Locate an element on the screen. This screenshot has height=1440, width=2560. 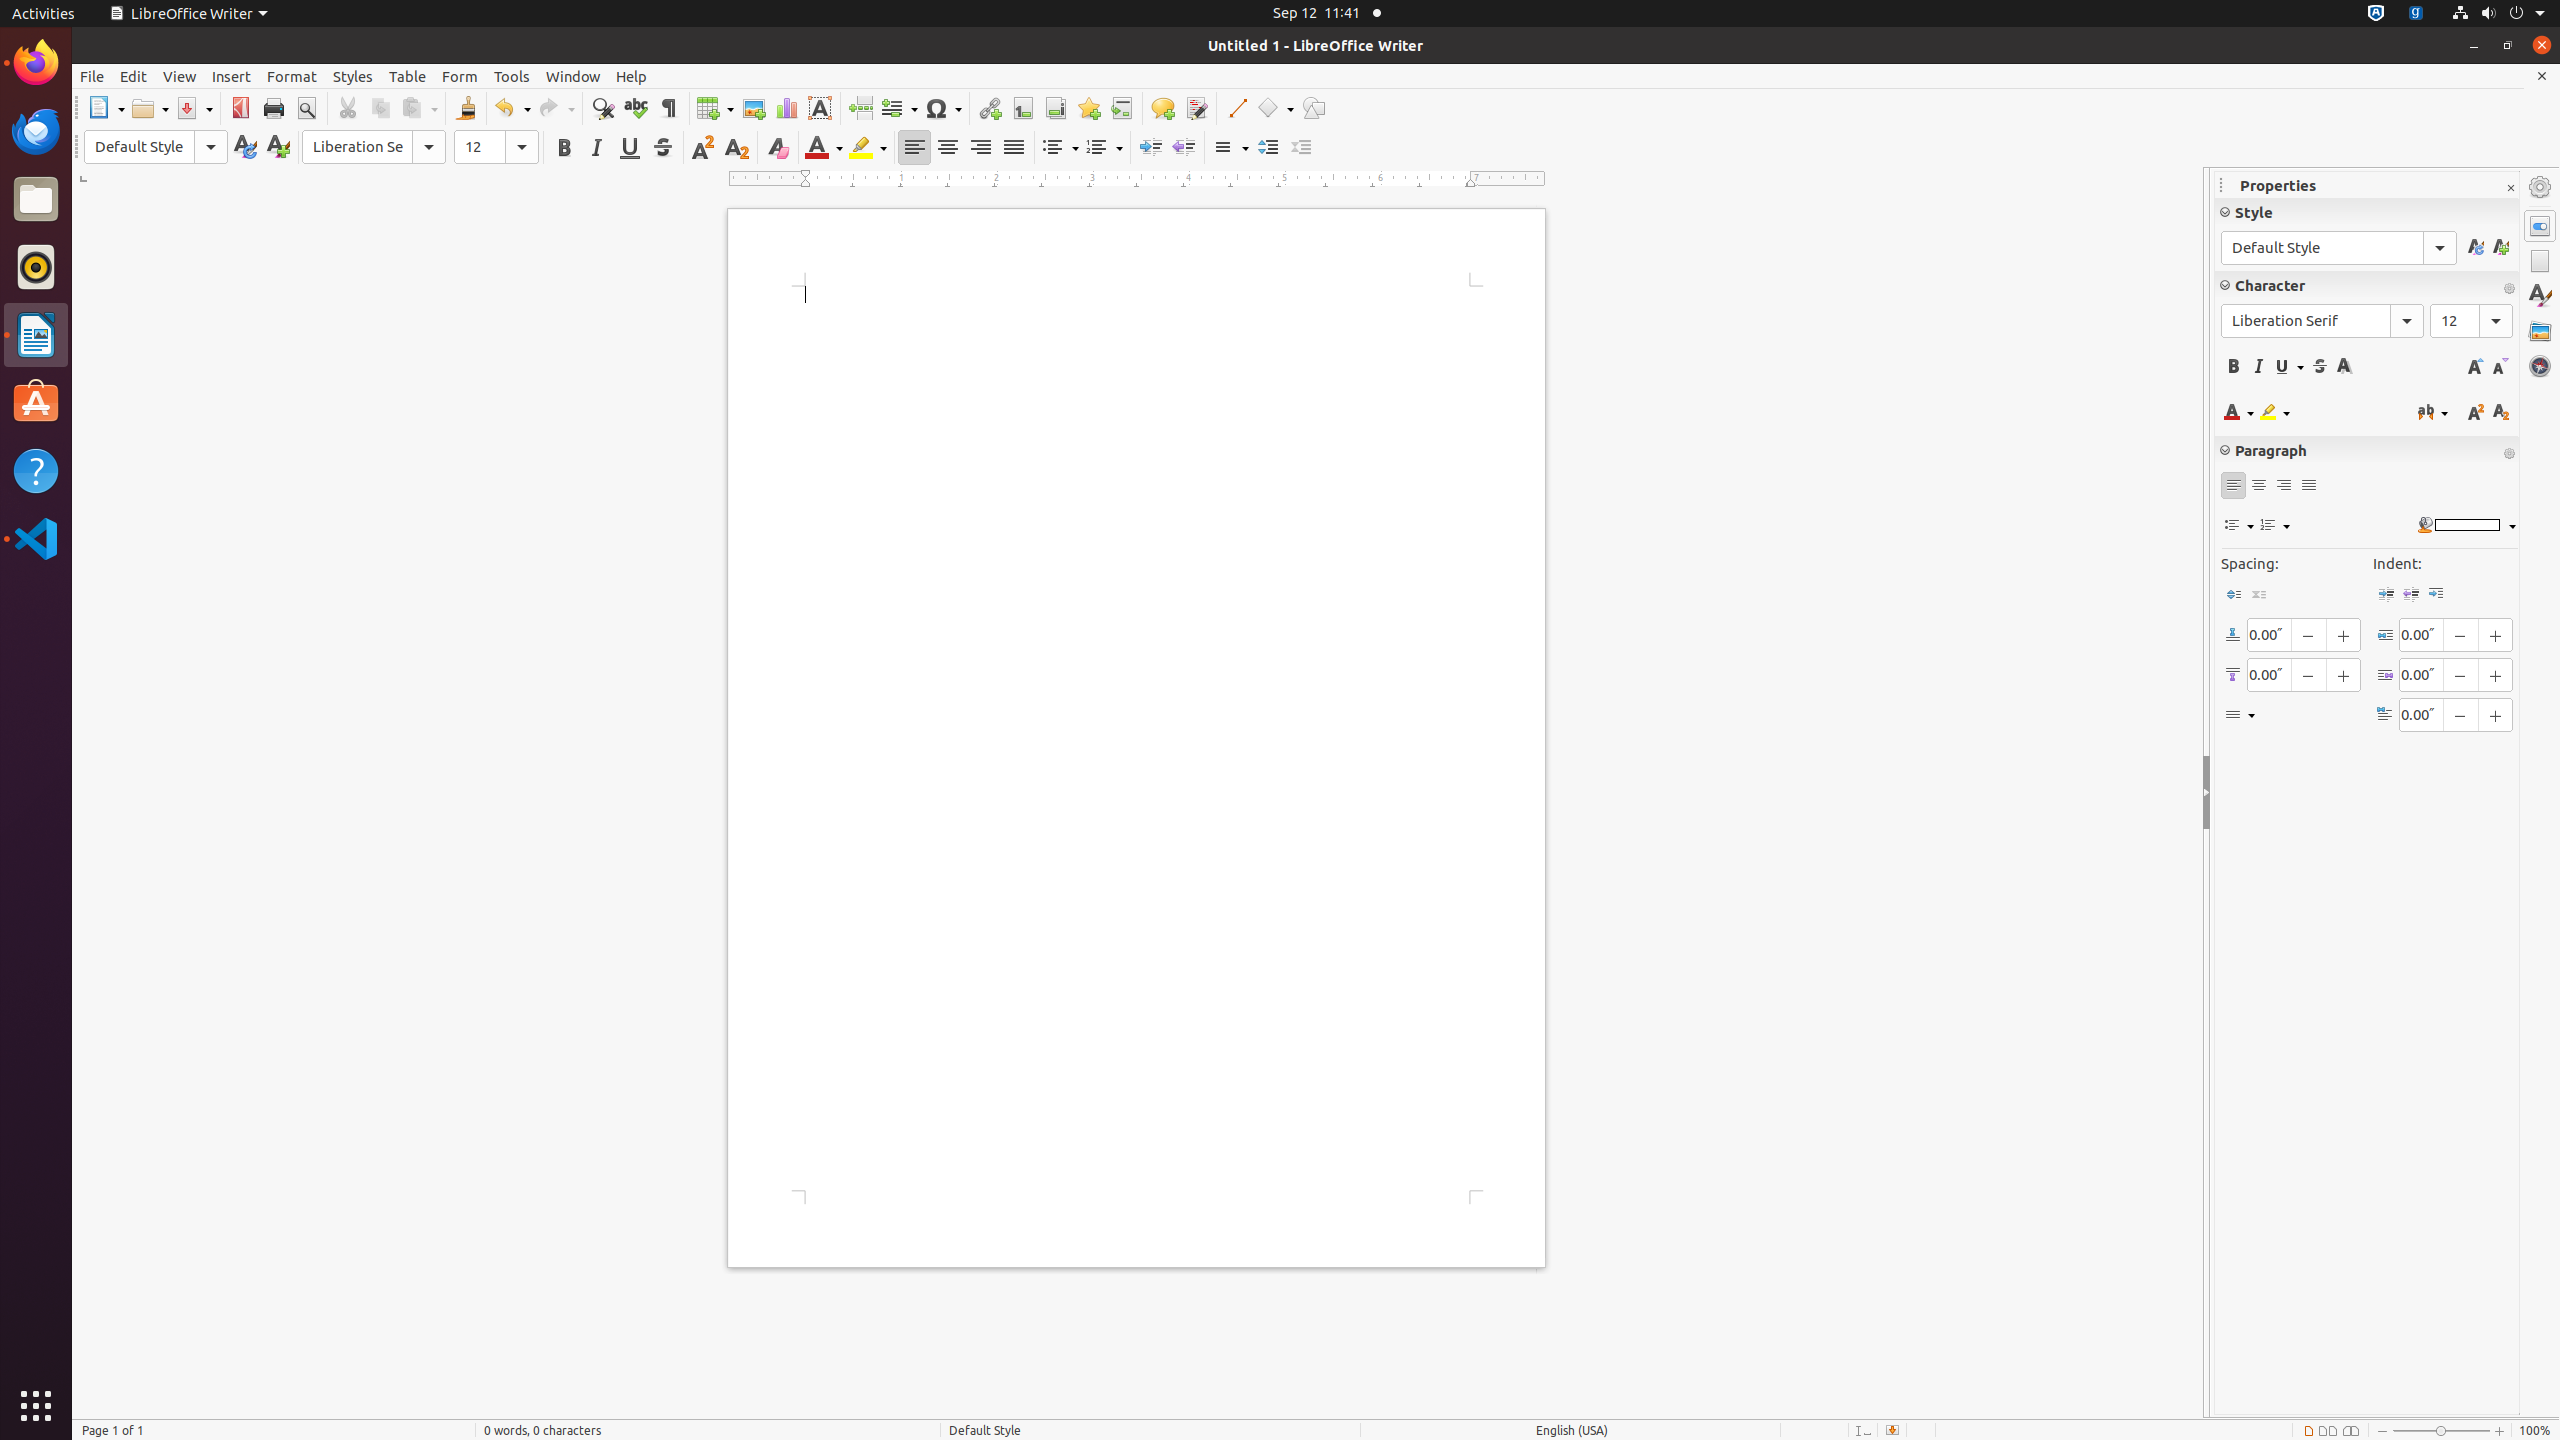
Table is located at coordinates (715, 108).